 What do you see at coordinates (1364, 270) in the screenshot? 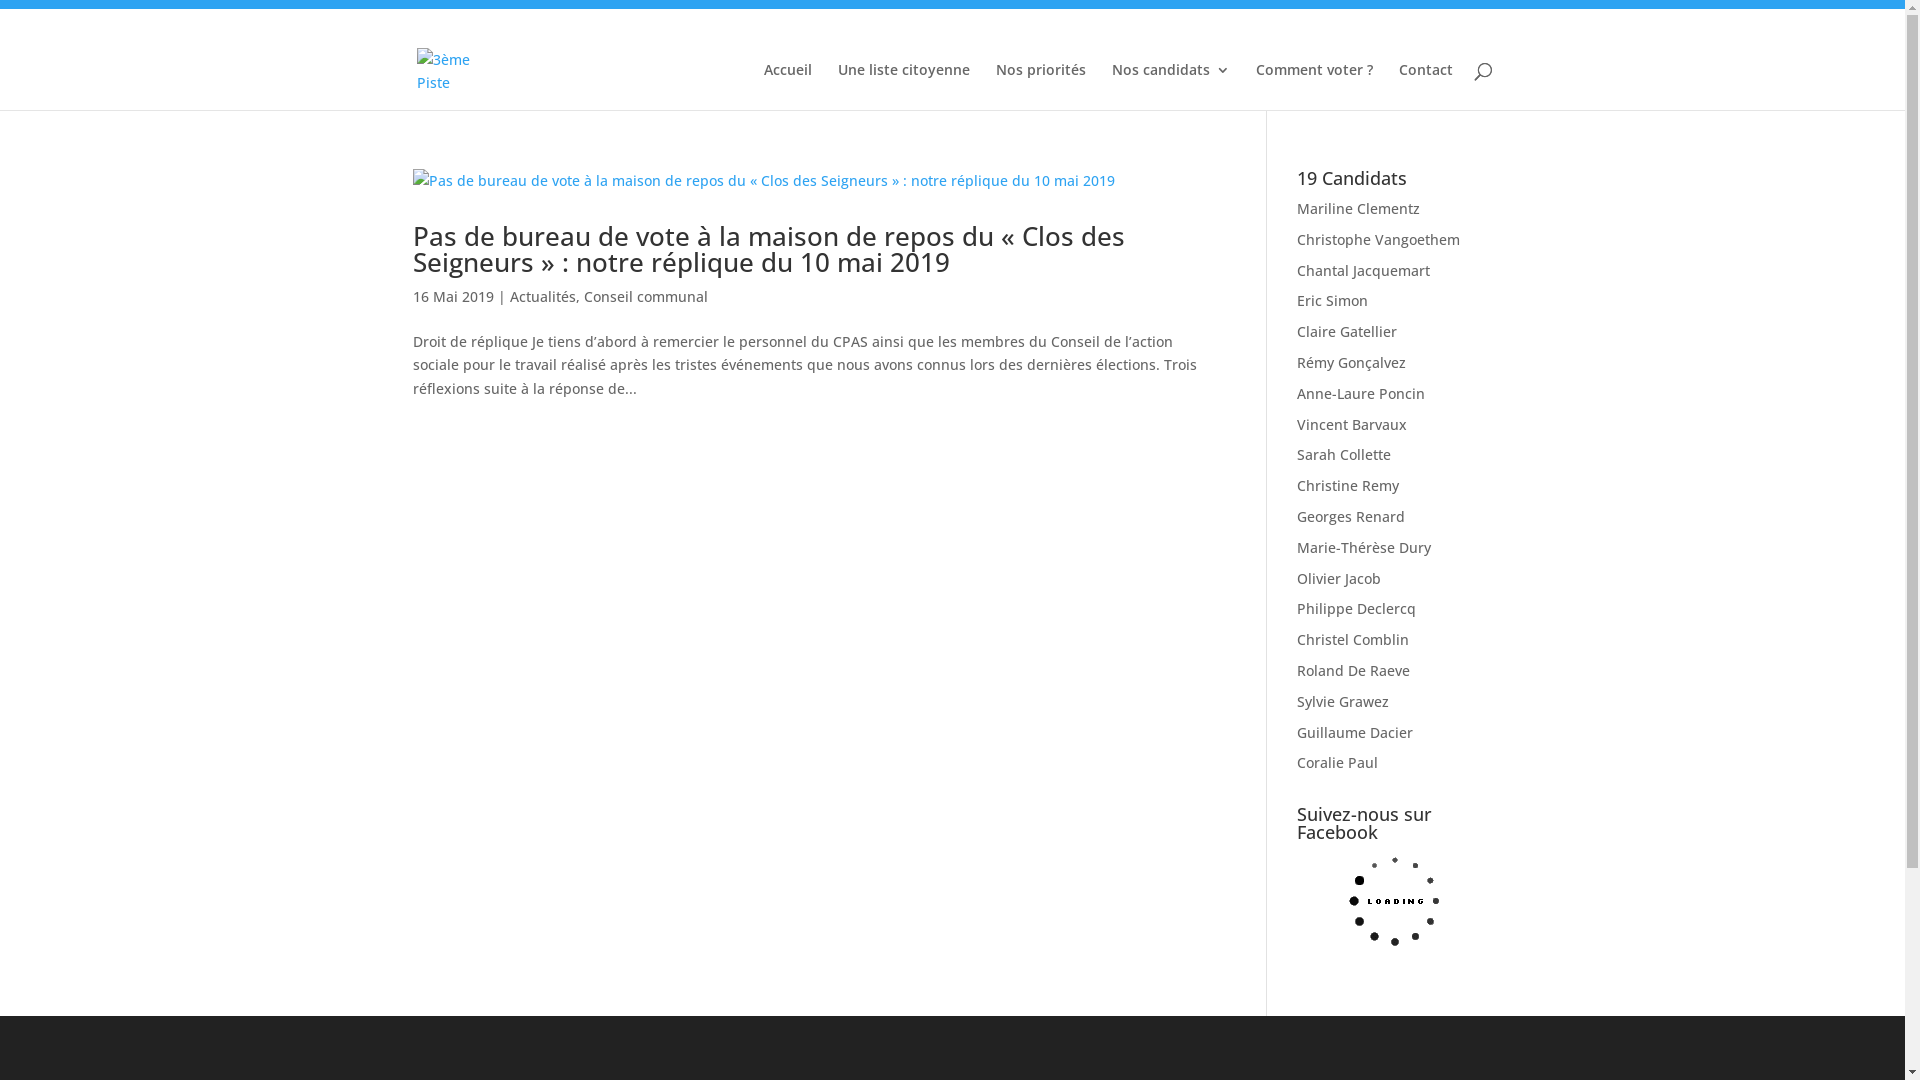
I see `Chantal Jacquemart` at bounding box center [1364, 270].